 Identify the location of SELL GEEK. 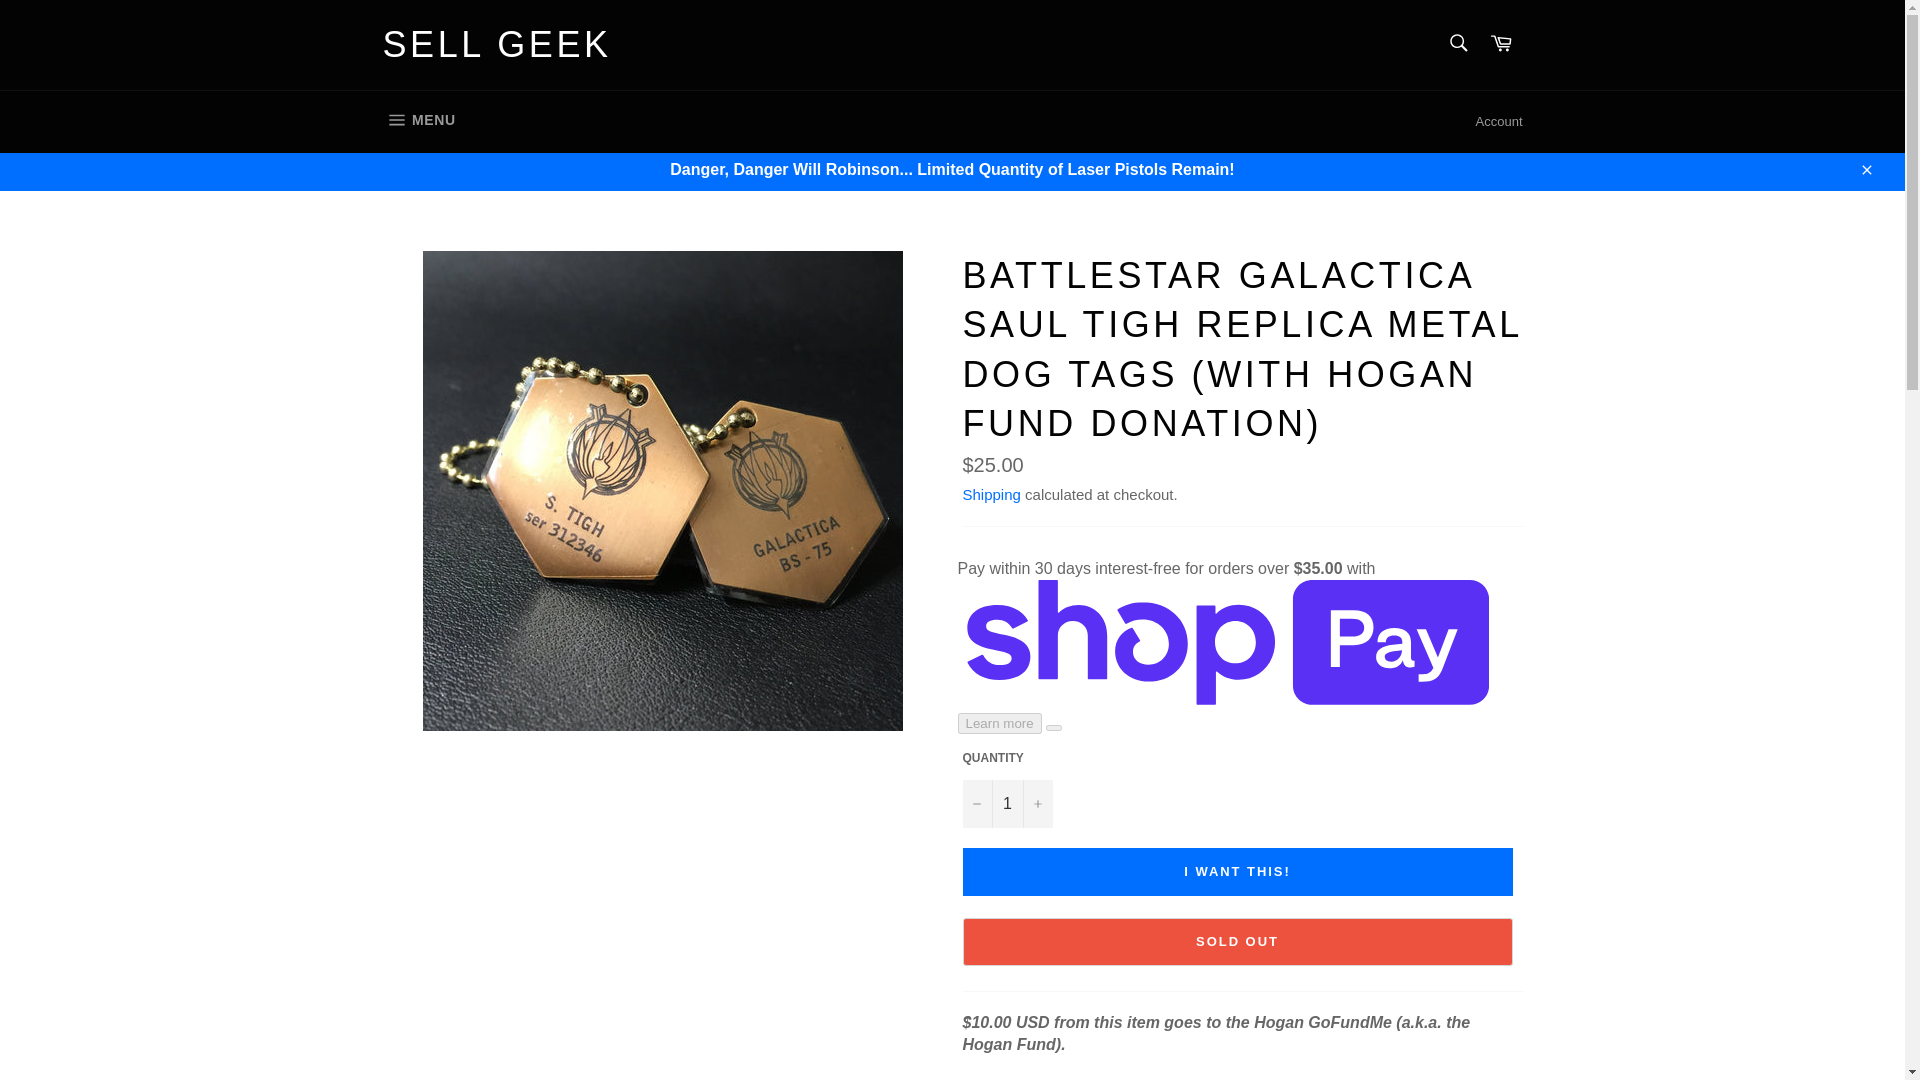
(1501, 44).